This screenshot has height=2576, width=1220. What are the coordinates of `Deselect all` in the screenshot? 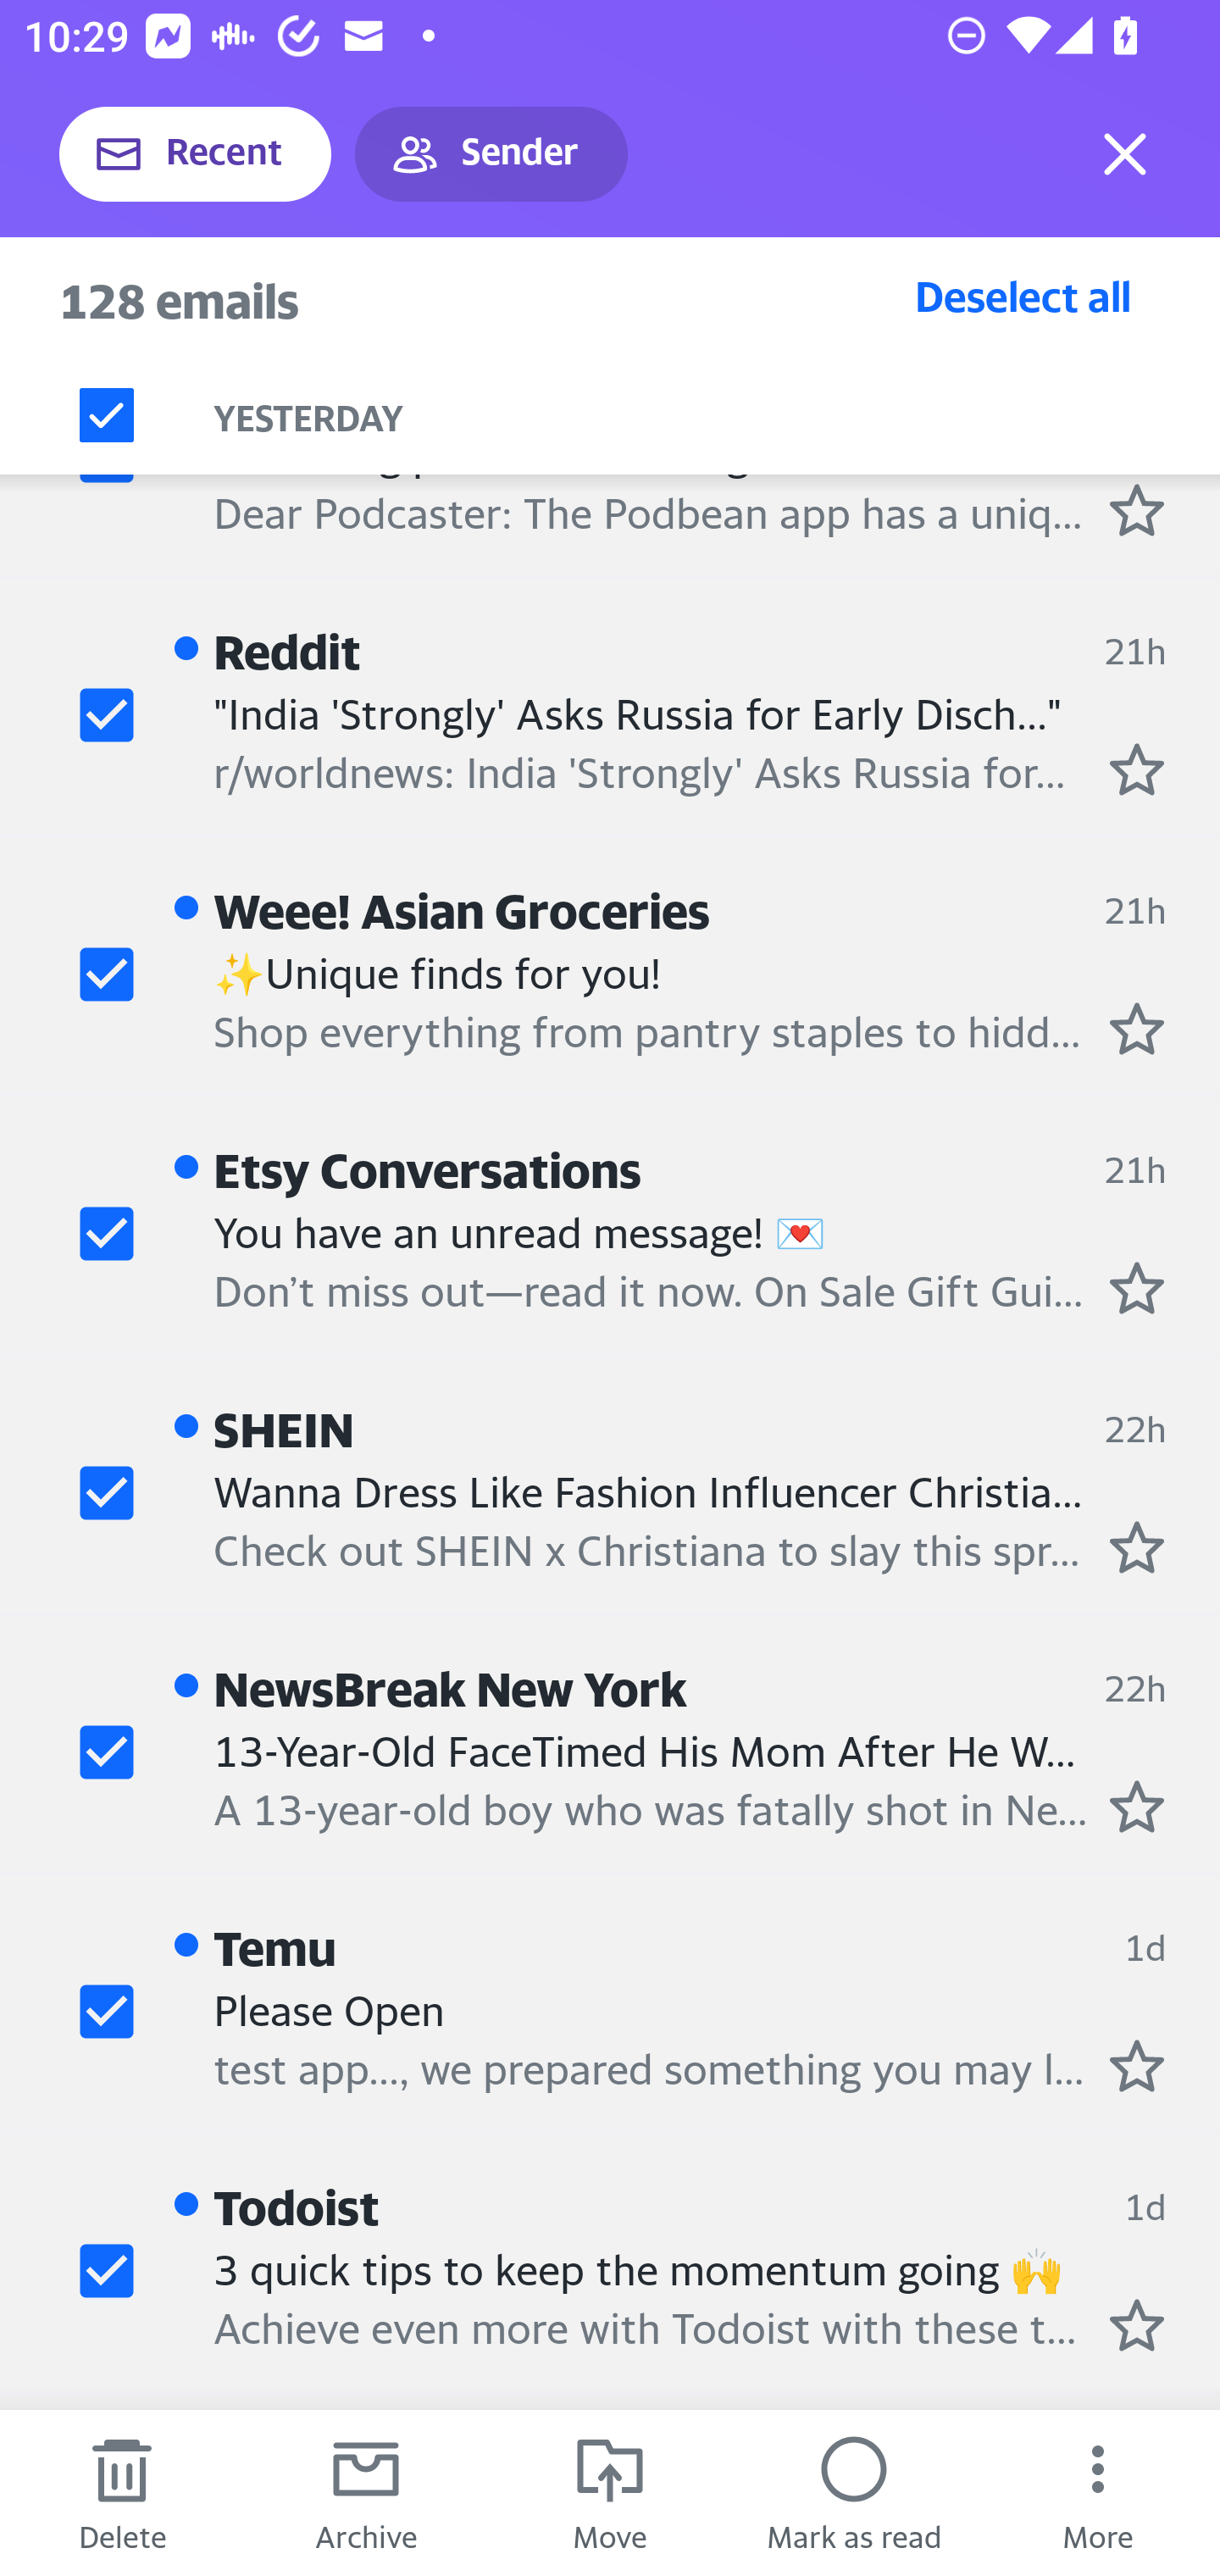 It's located at (1022, 296).